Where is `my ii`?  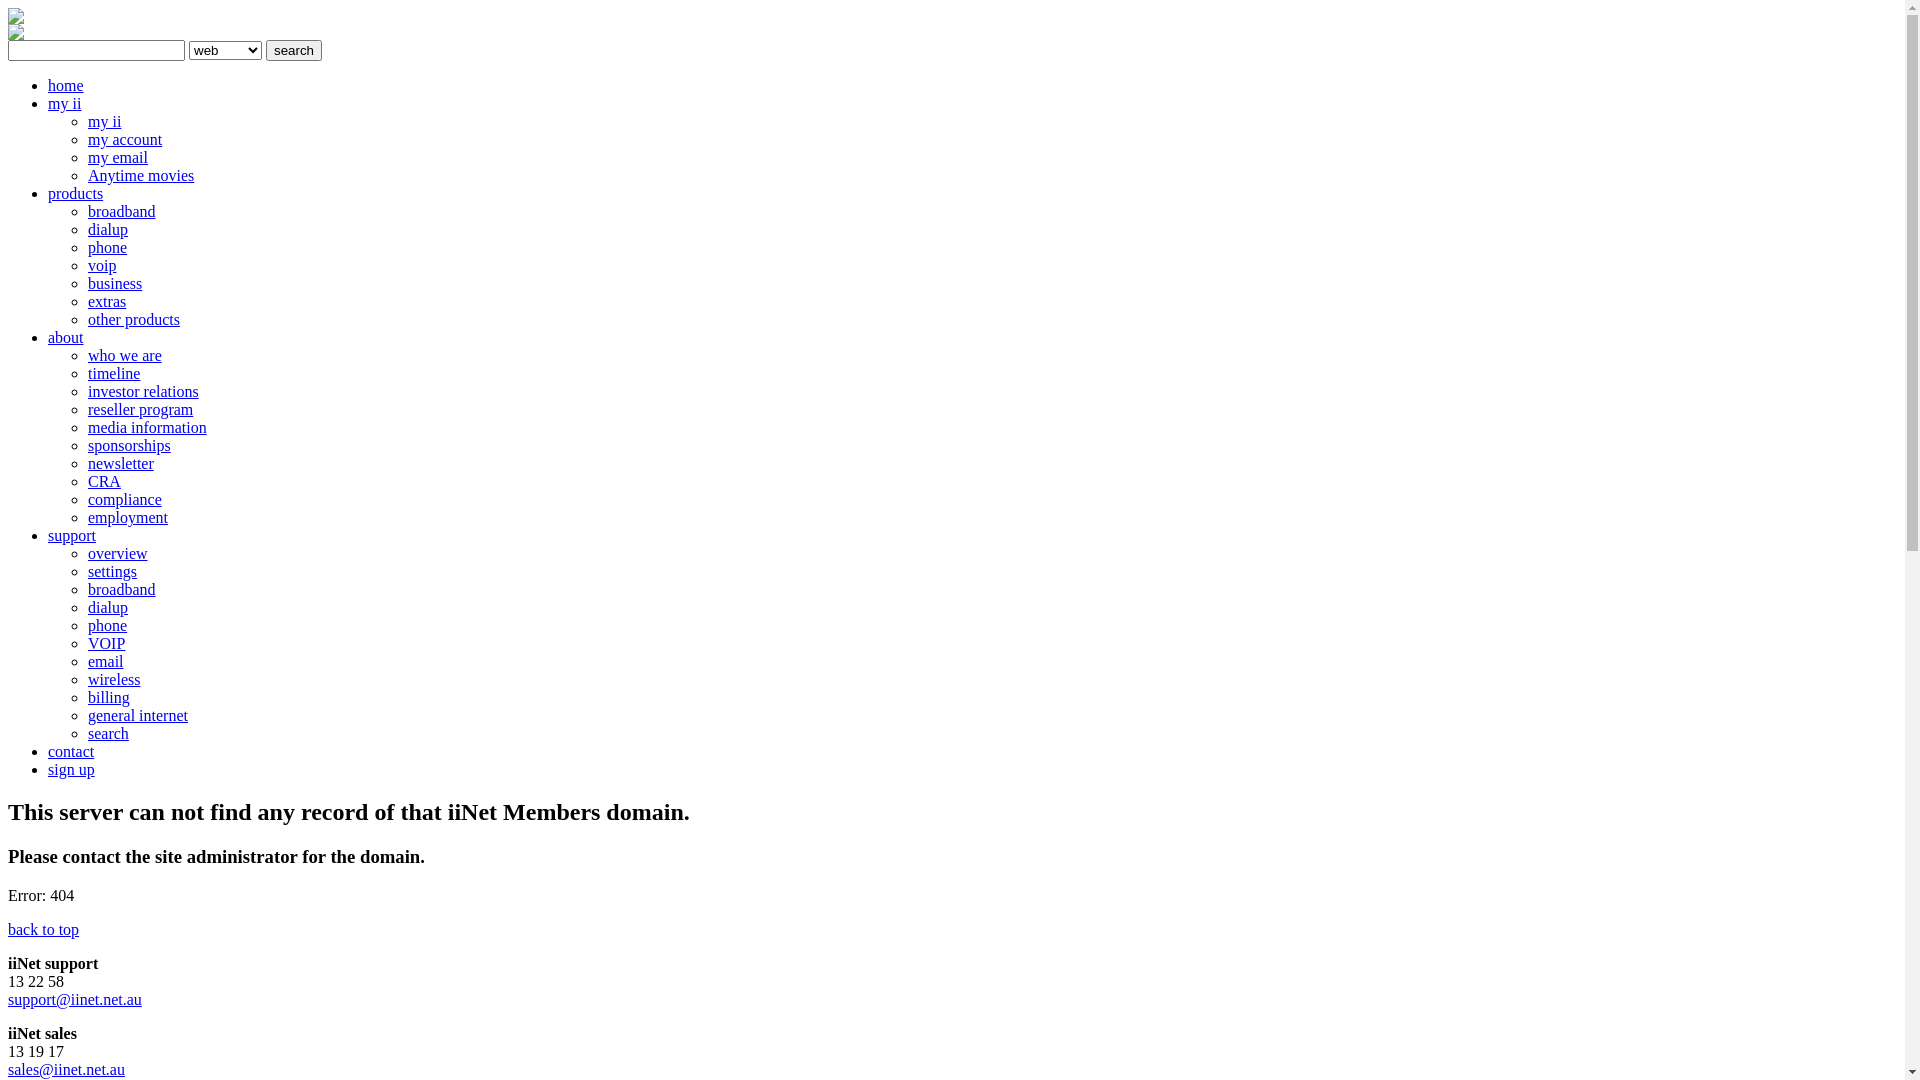 my ii is located at coordinates (64, 104).